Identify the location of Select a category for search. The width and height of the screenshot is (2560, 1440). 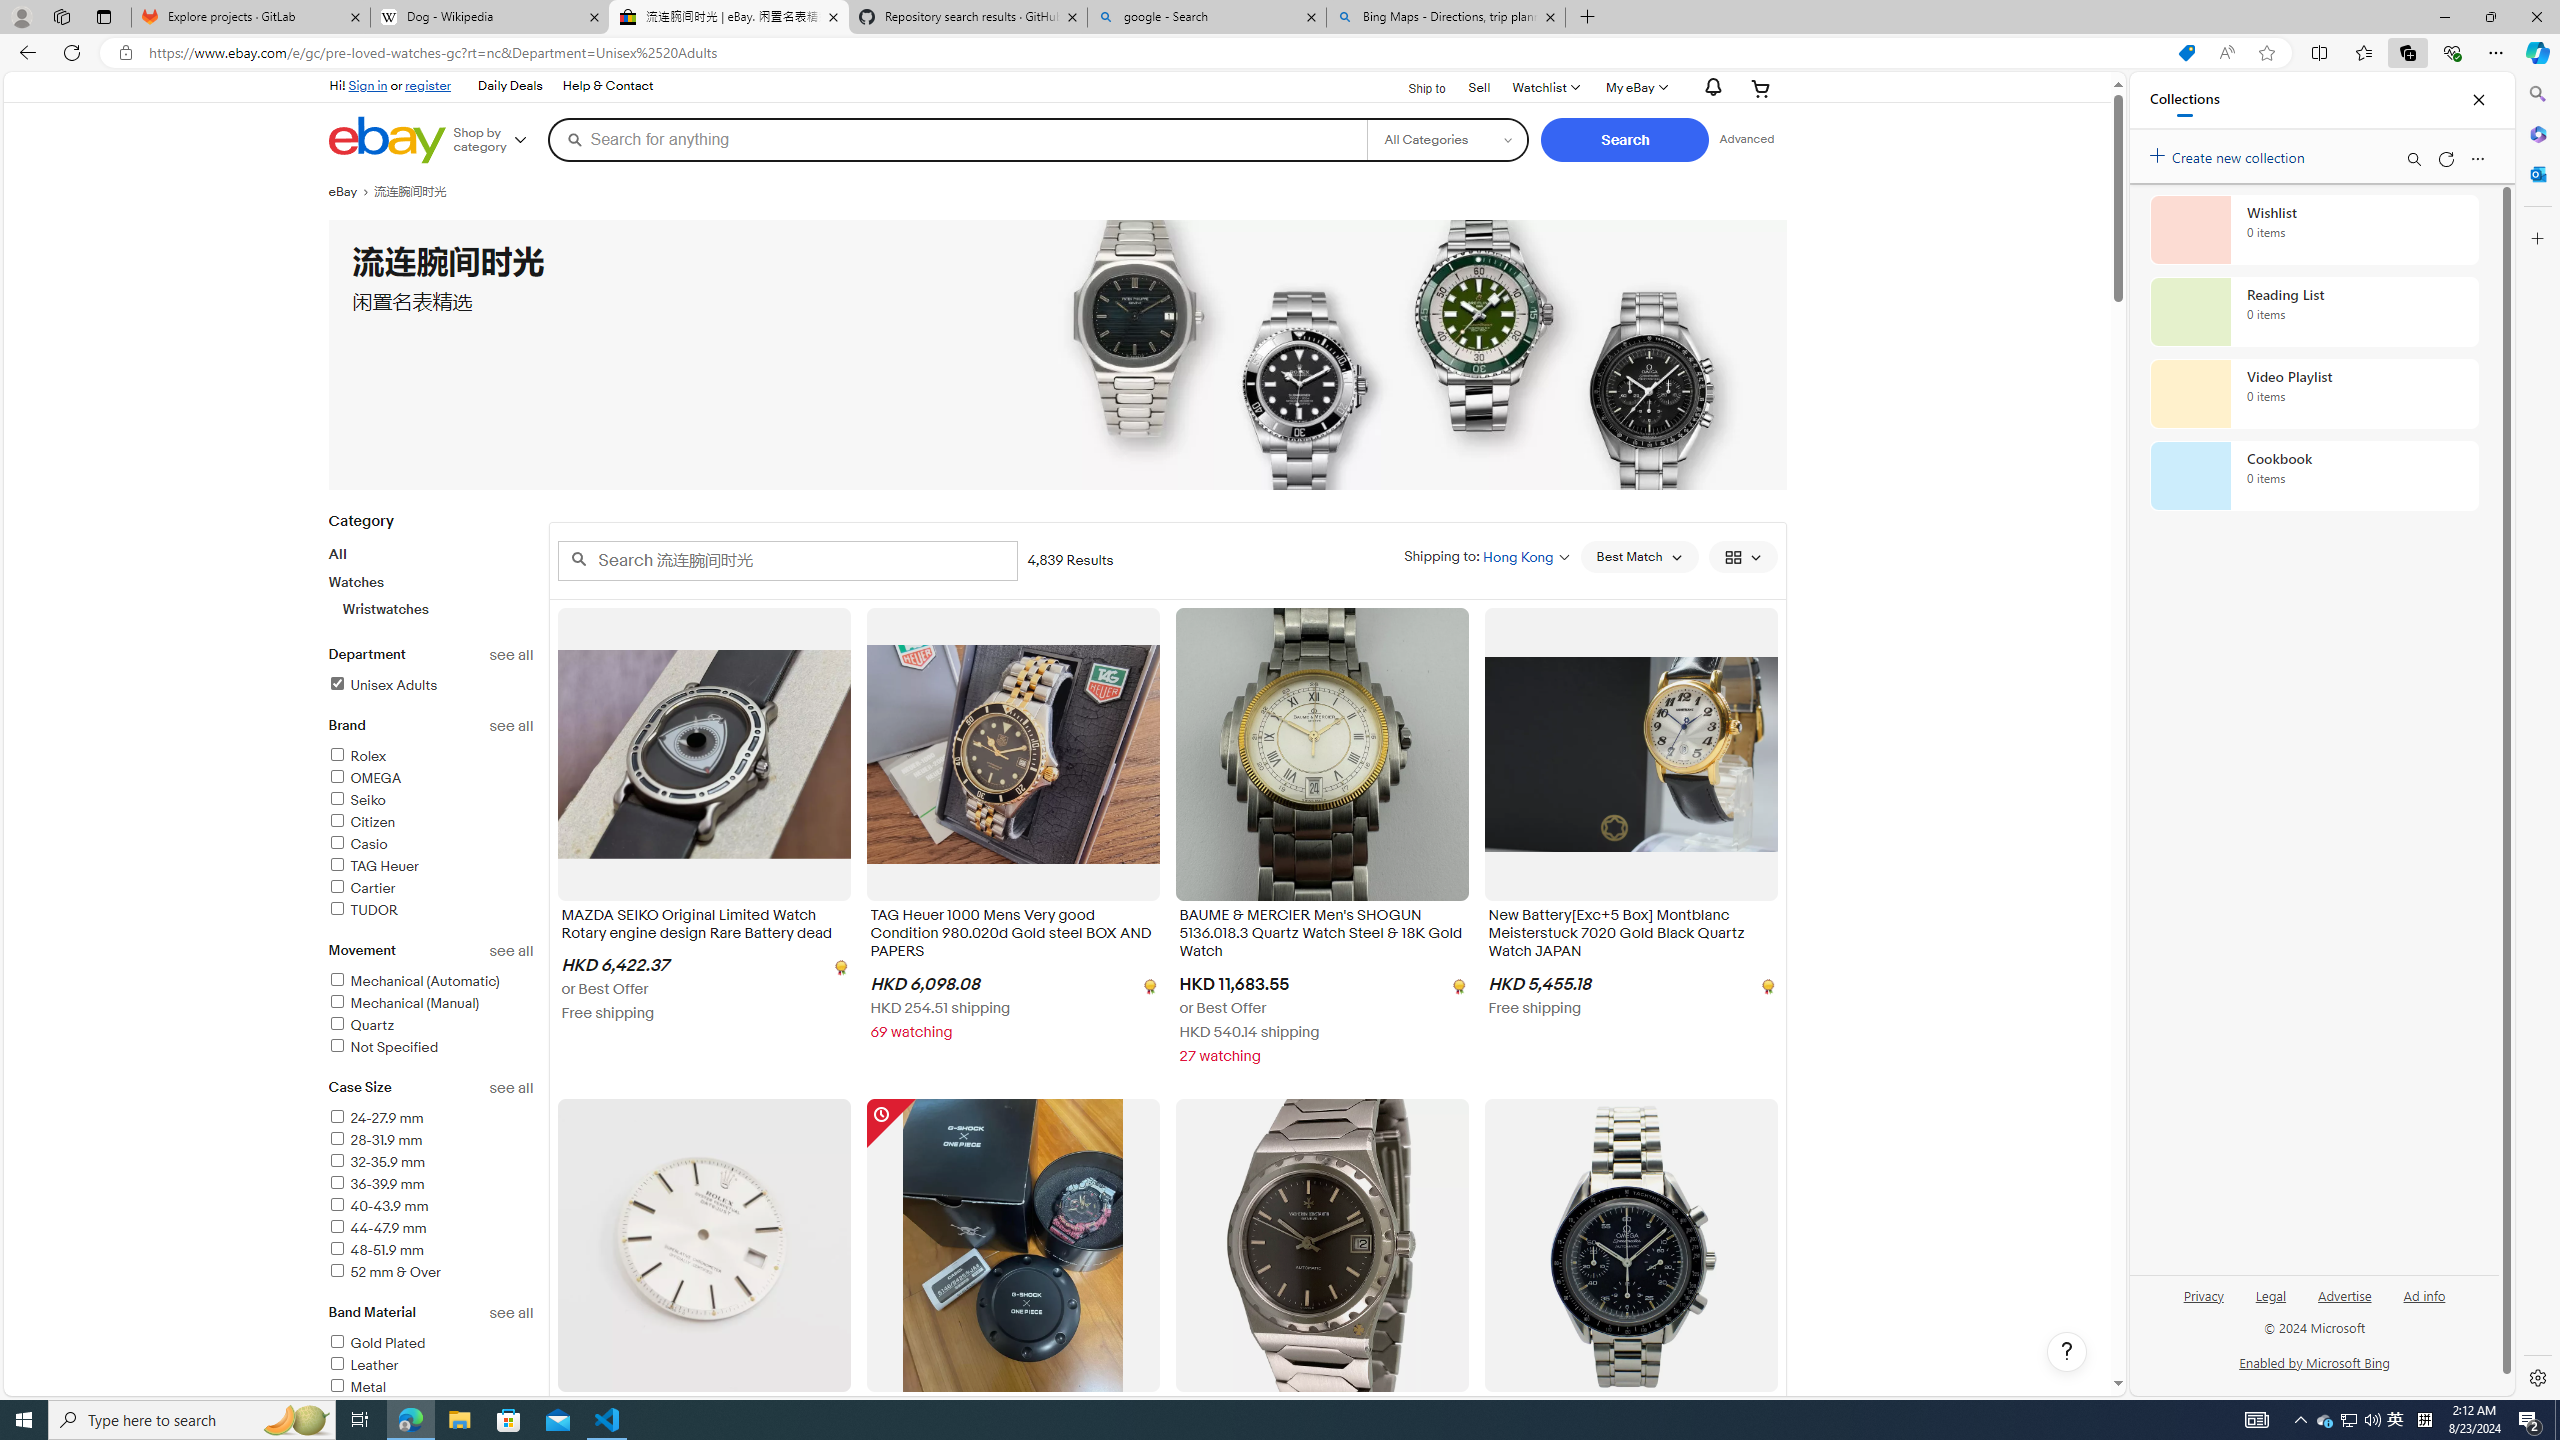
(1448, 139).